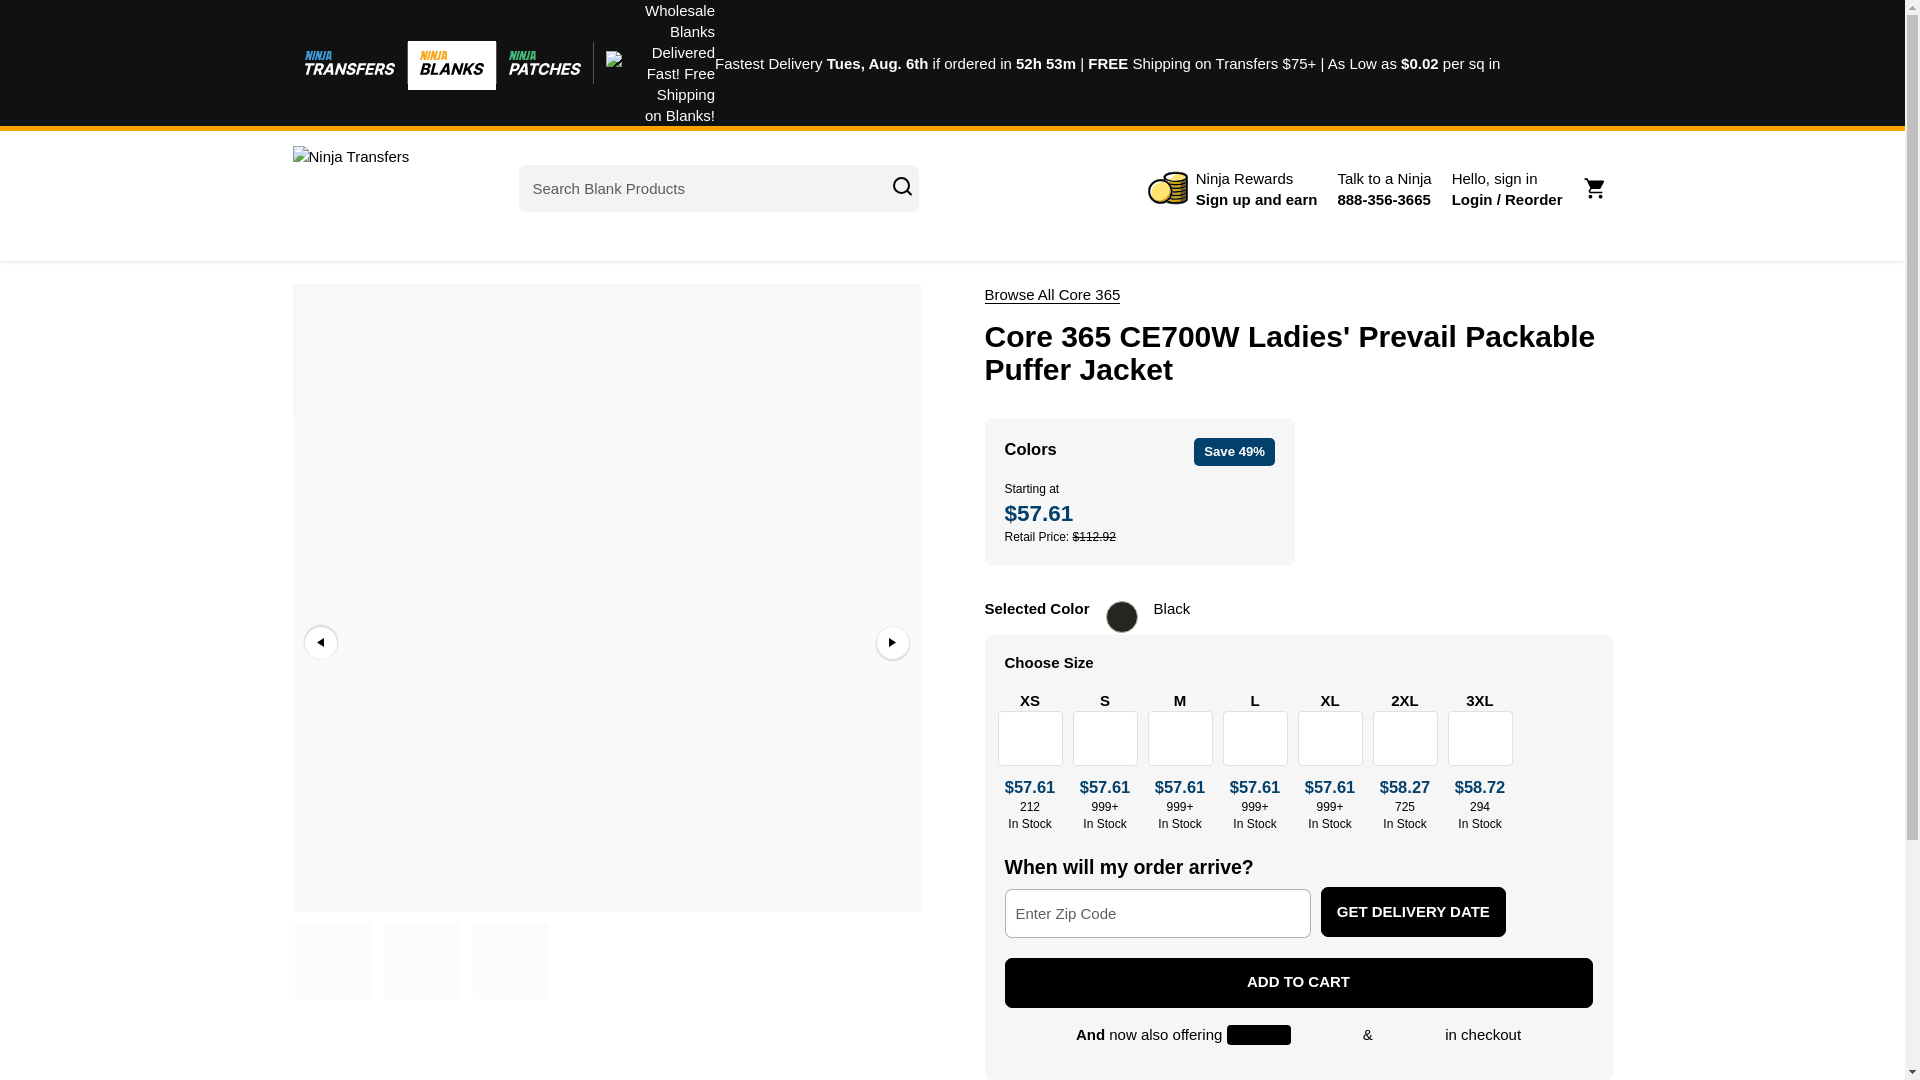 This screenshot has width=1920, height=1080. What do you see at coordinates (1383, 188) in the screenshot?
I see `888-356-3665` at bounding box center [1383, 188].